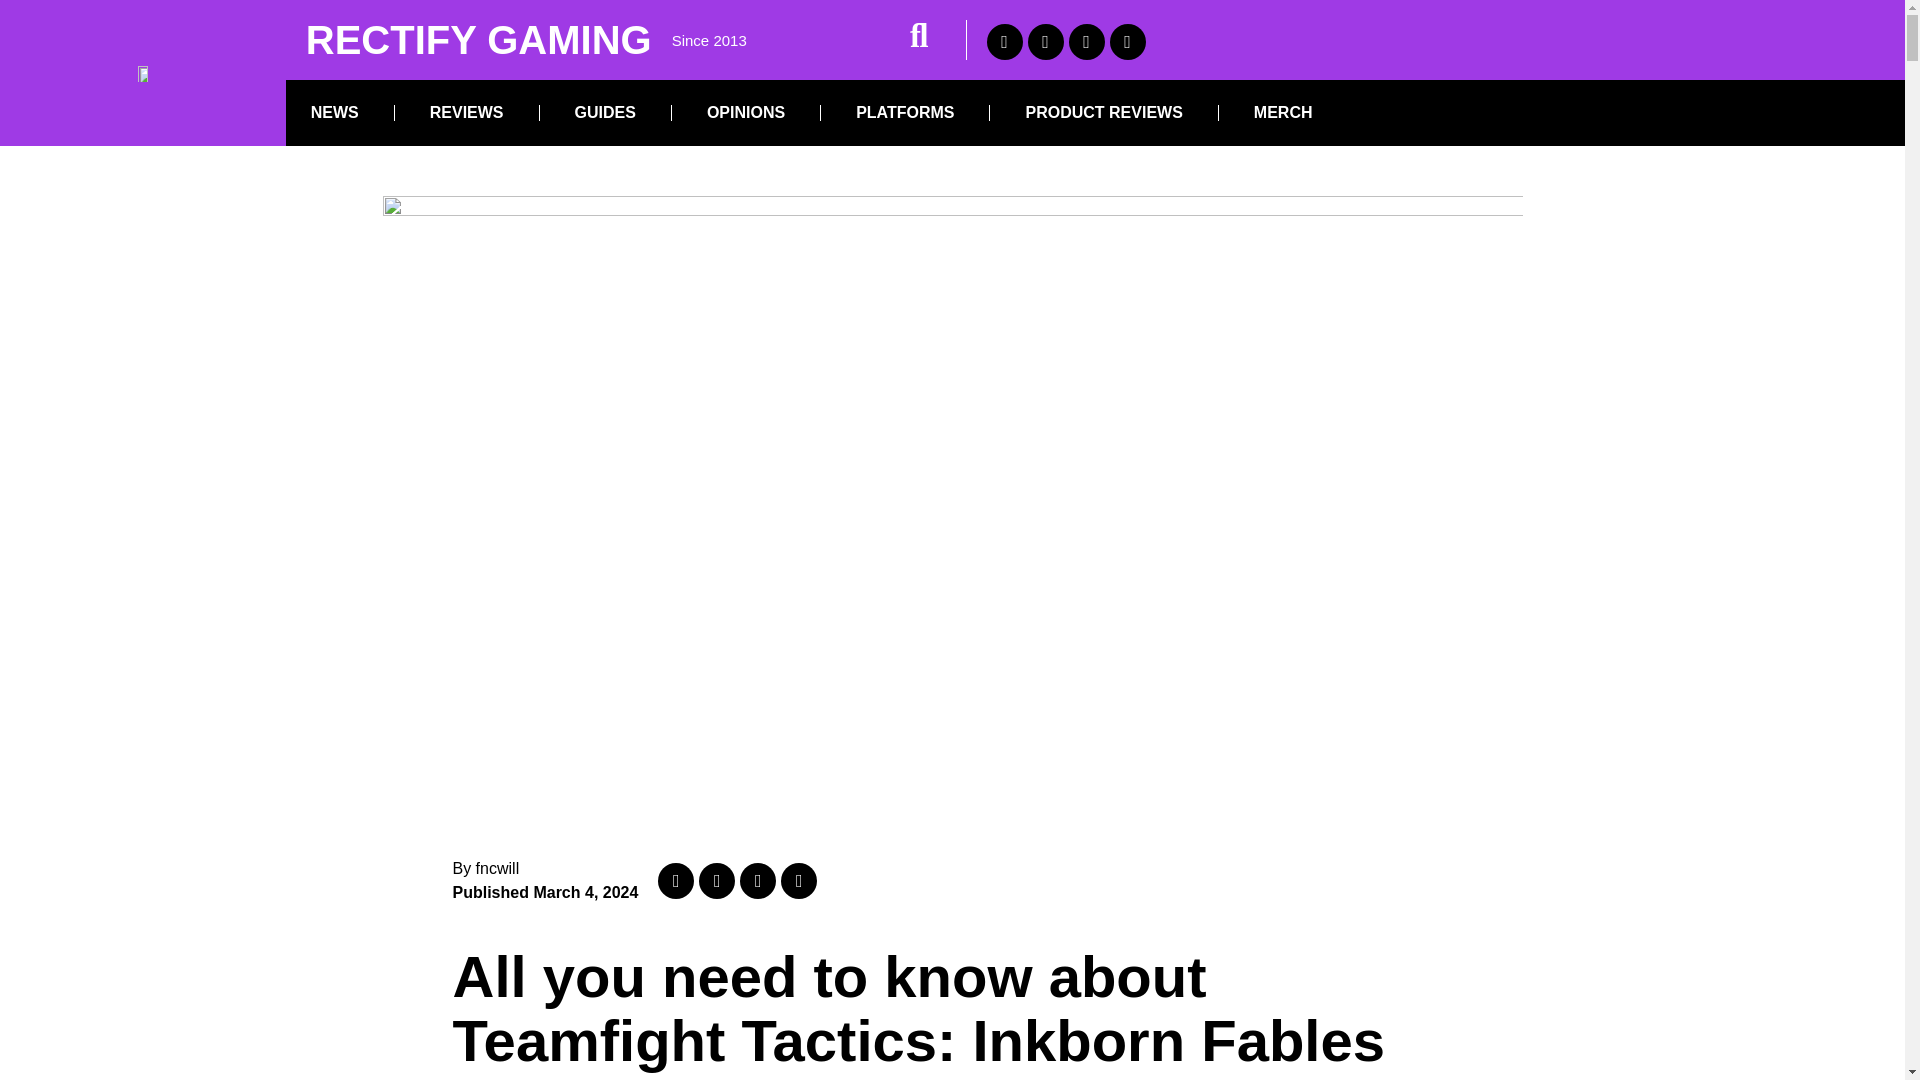  I want to click on PLATFORMS, so click(904, 112).